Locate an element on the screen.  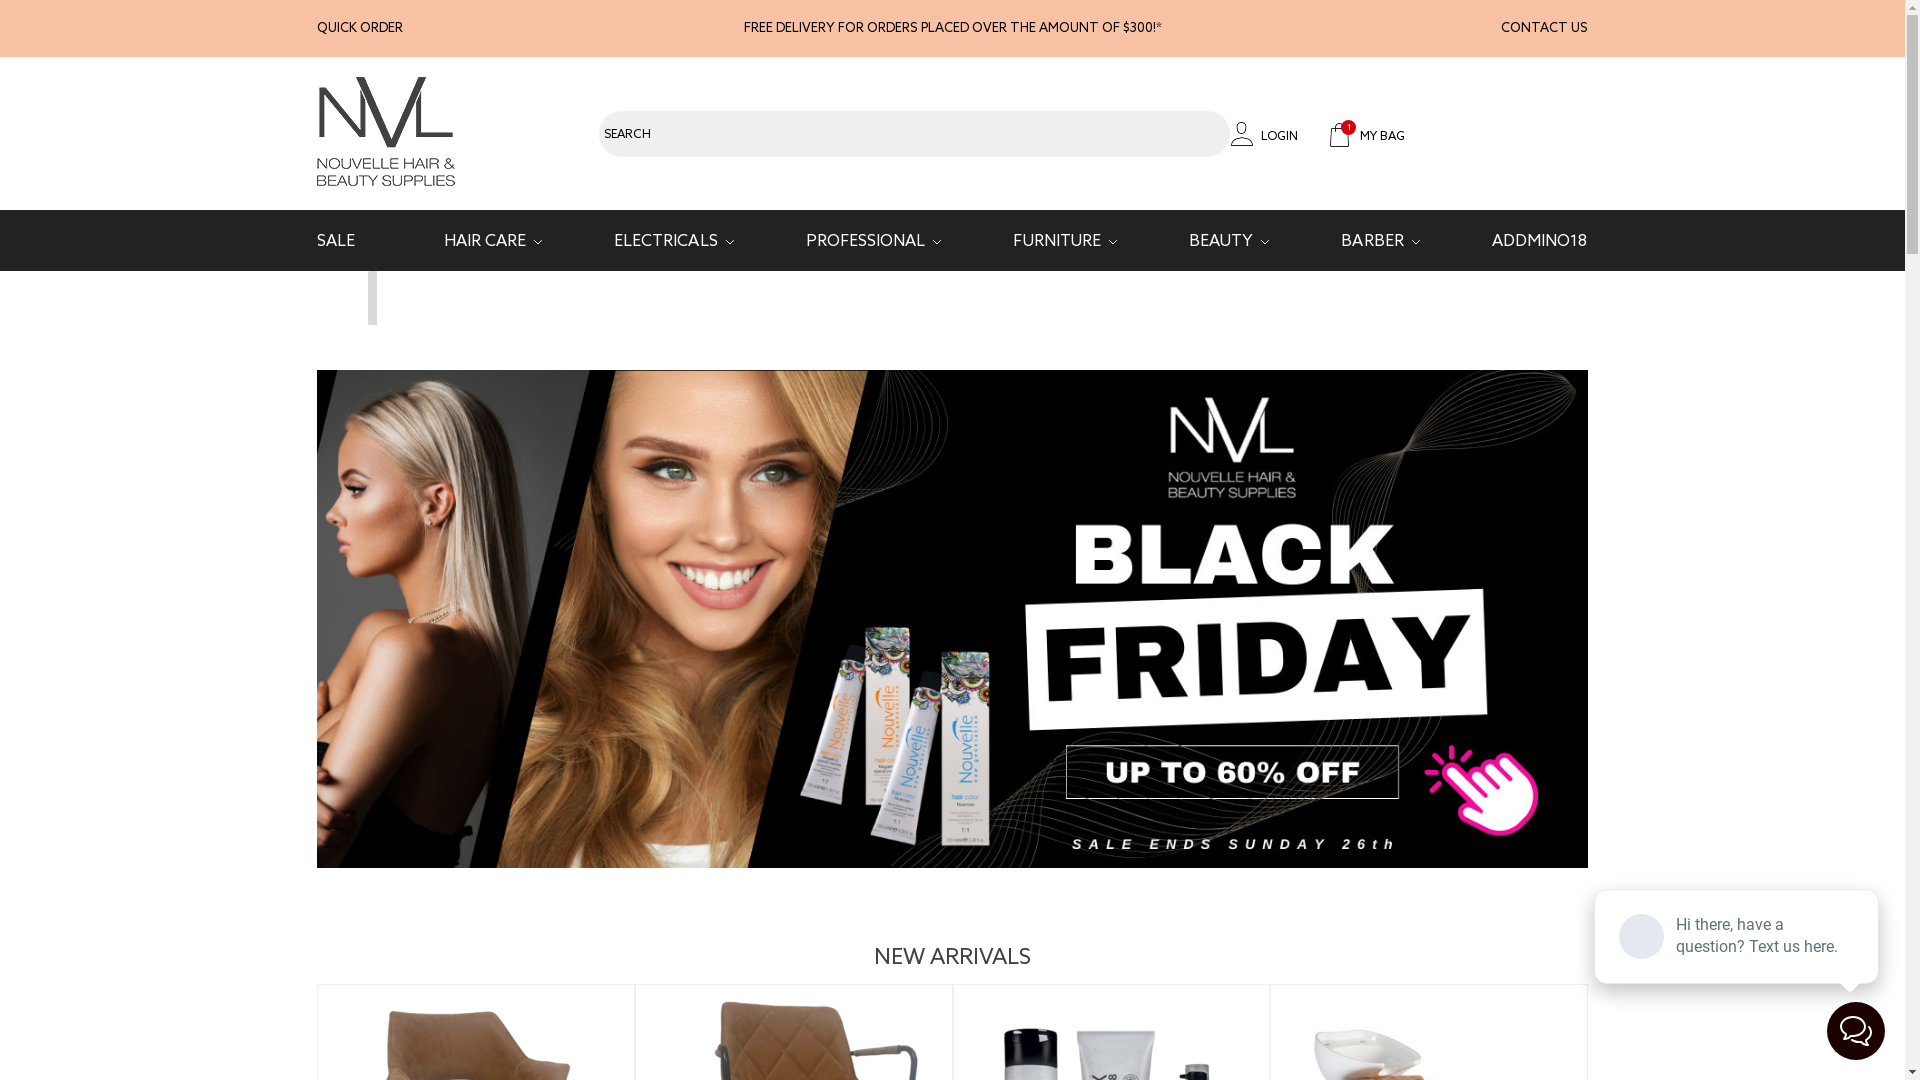
View cart is located at coordinates (1470, 298).